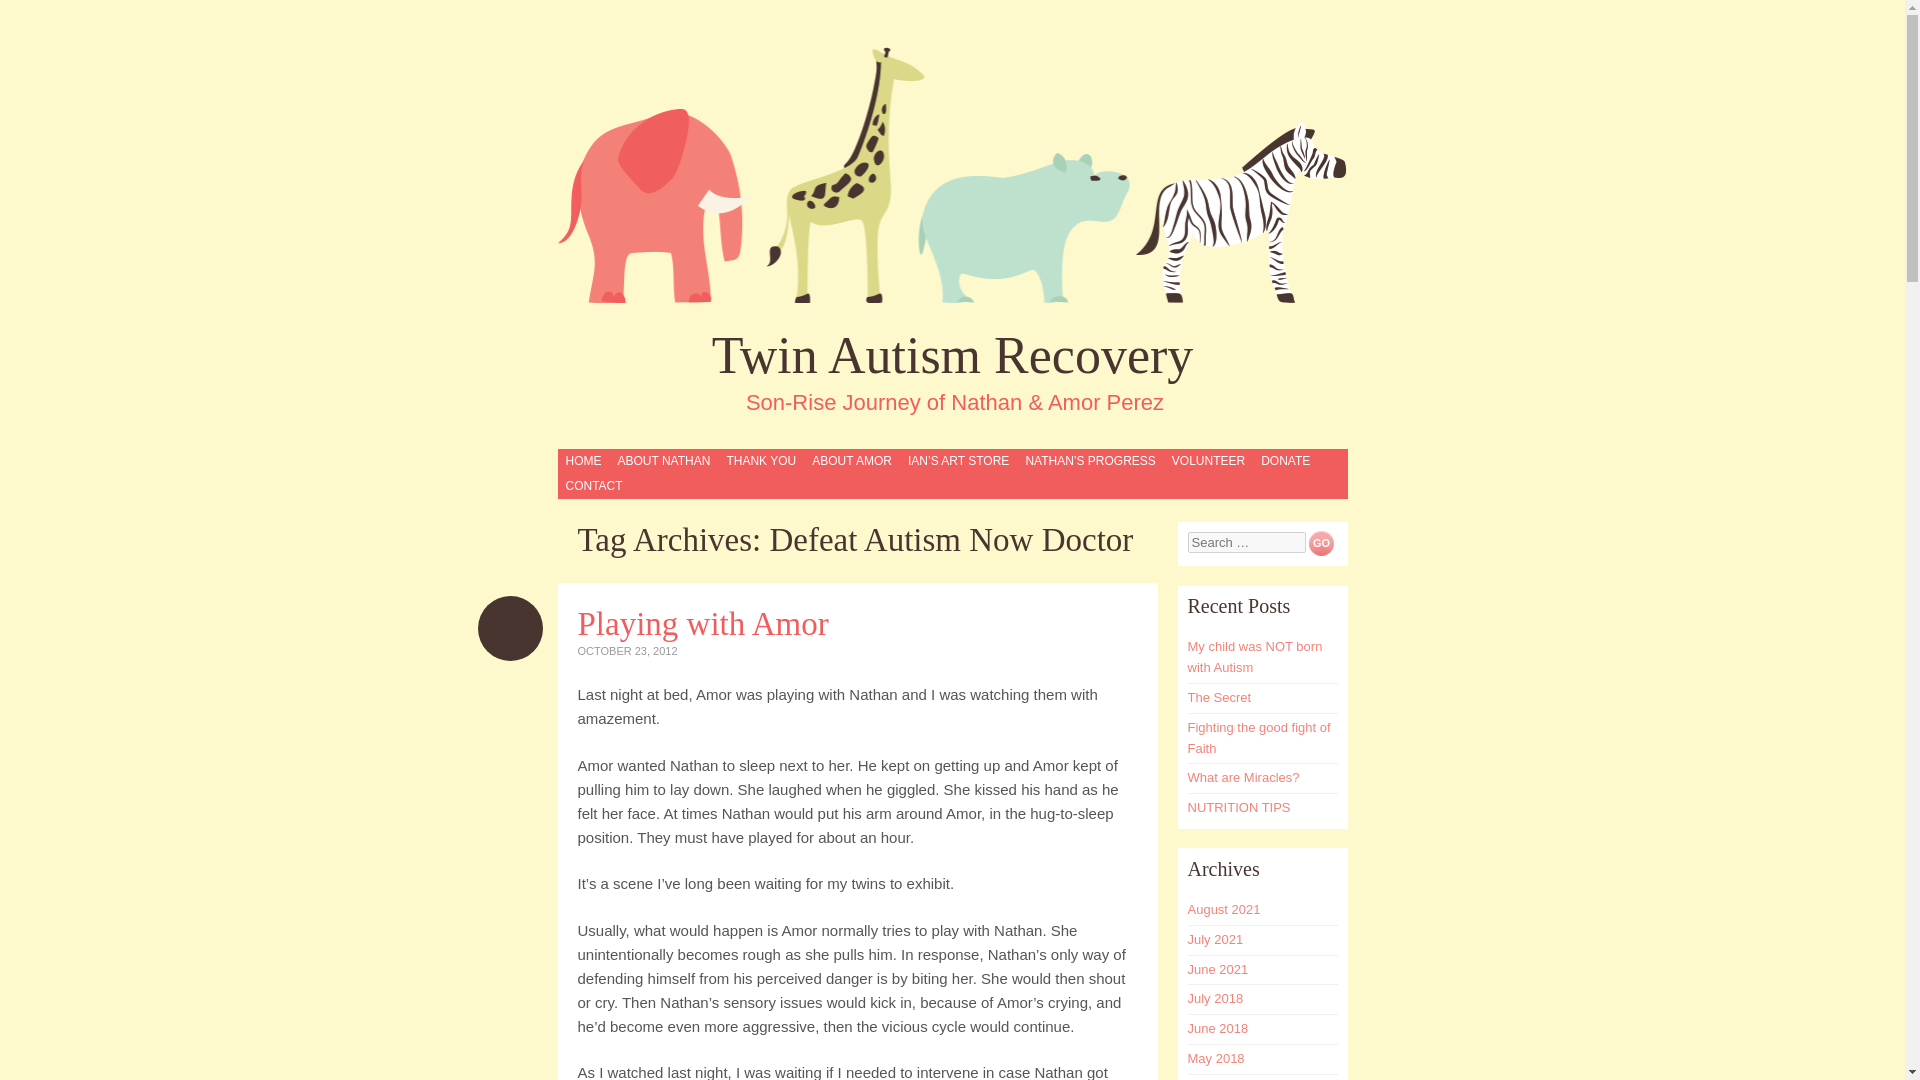 This screenshot has width=1920, height=1080. Describe the element at coordinates (1208, 462) in the screenshot. I see `VOLUNTEER` at that location.